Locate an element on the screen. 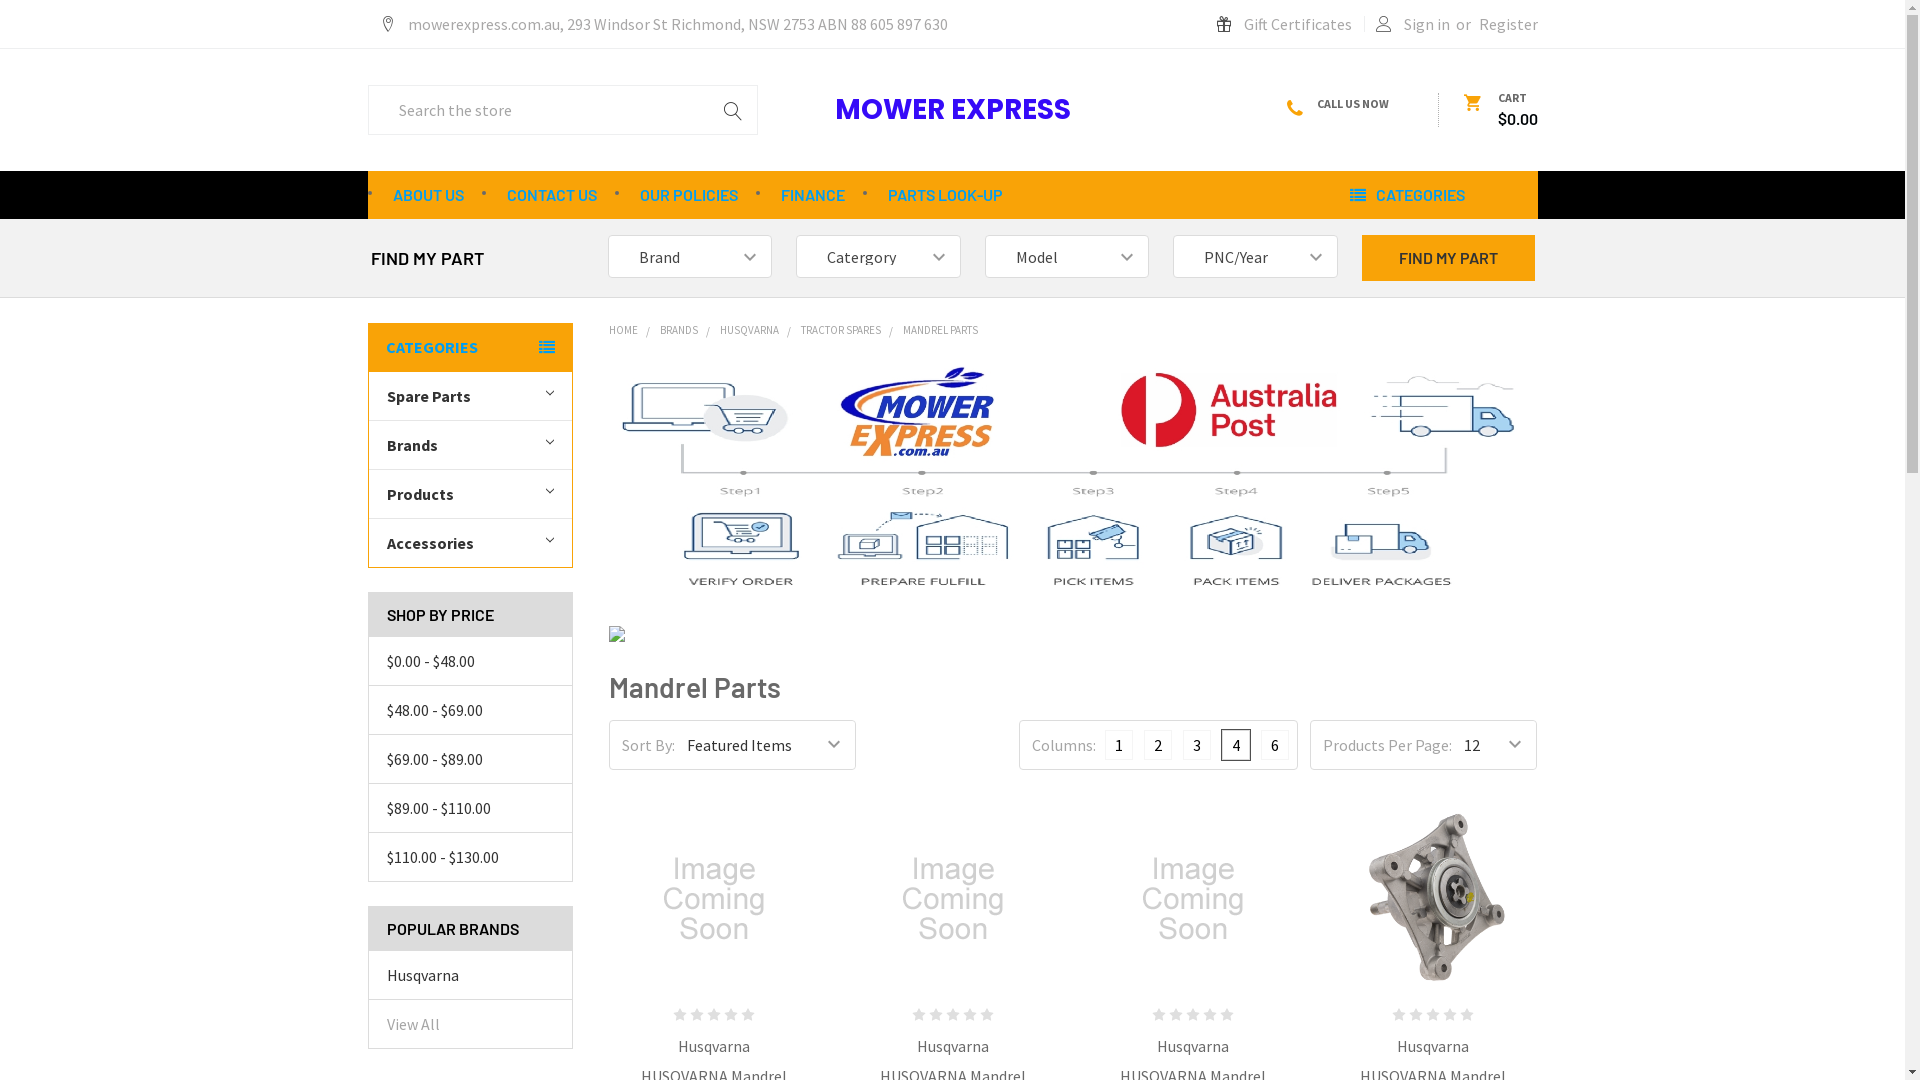 Image resolution: width=1920 pixels, height=1080 pixels. Gift Certificates is located at coordinates (1284, 24).